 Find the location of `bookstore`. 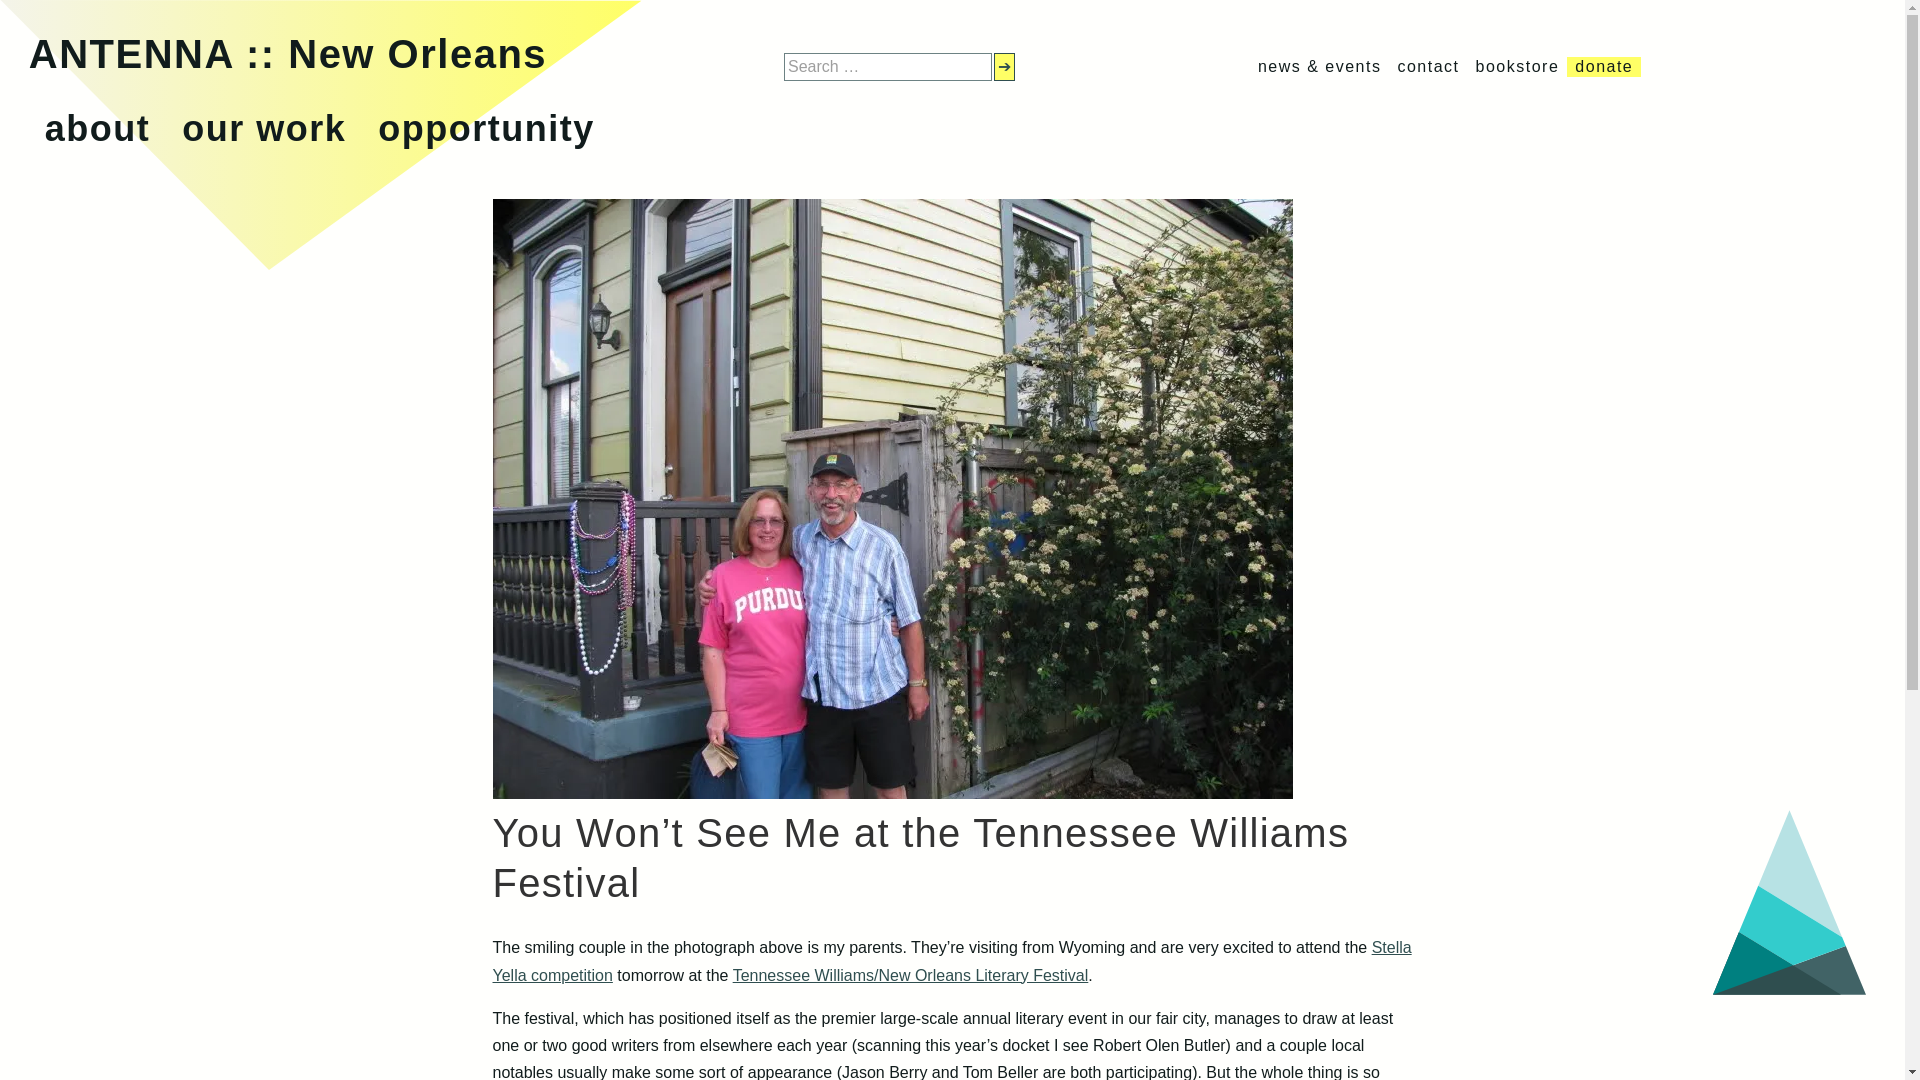

bookstore is located at coordinates (1518, 66).